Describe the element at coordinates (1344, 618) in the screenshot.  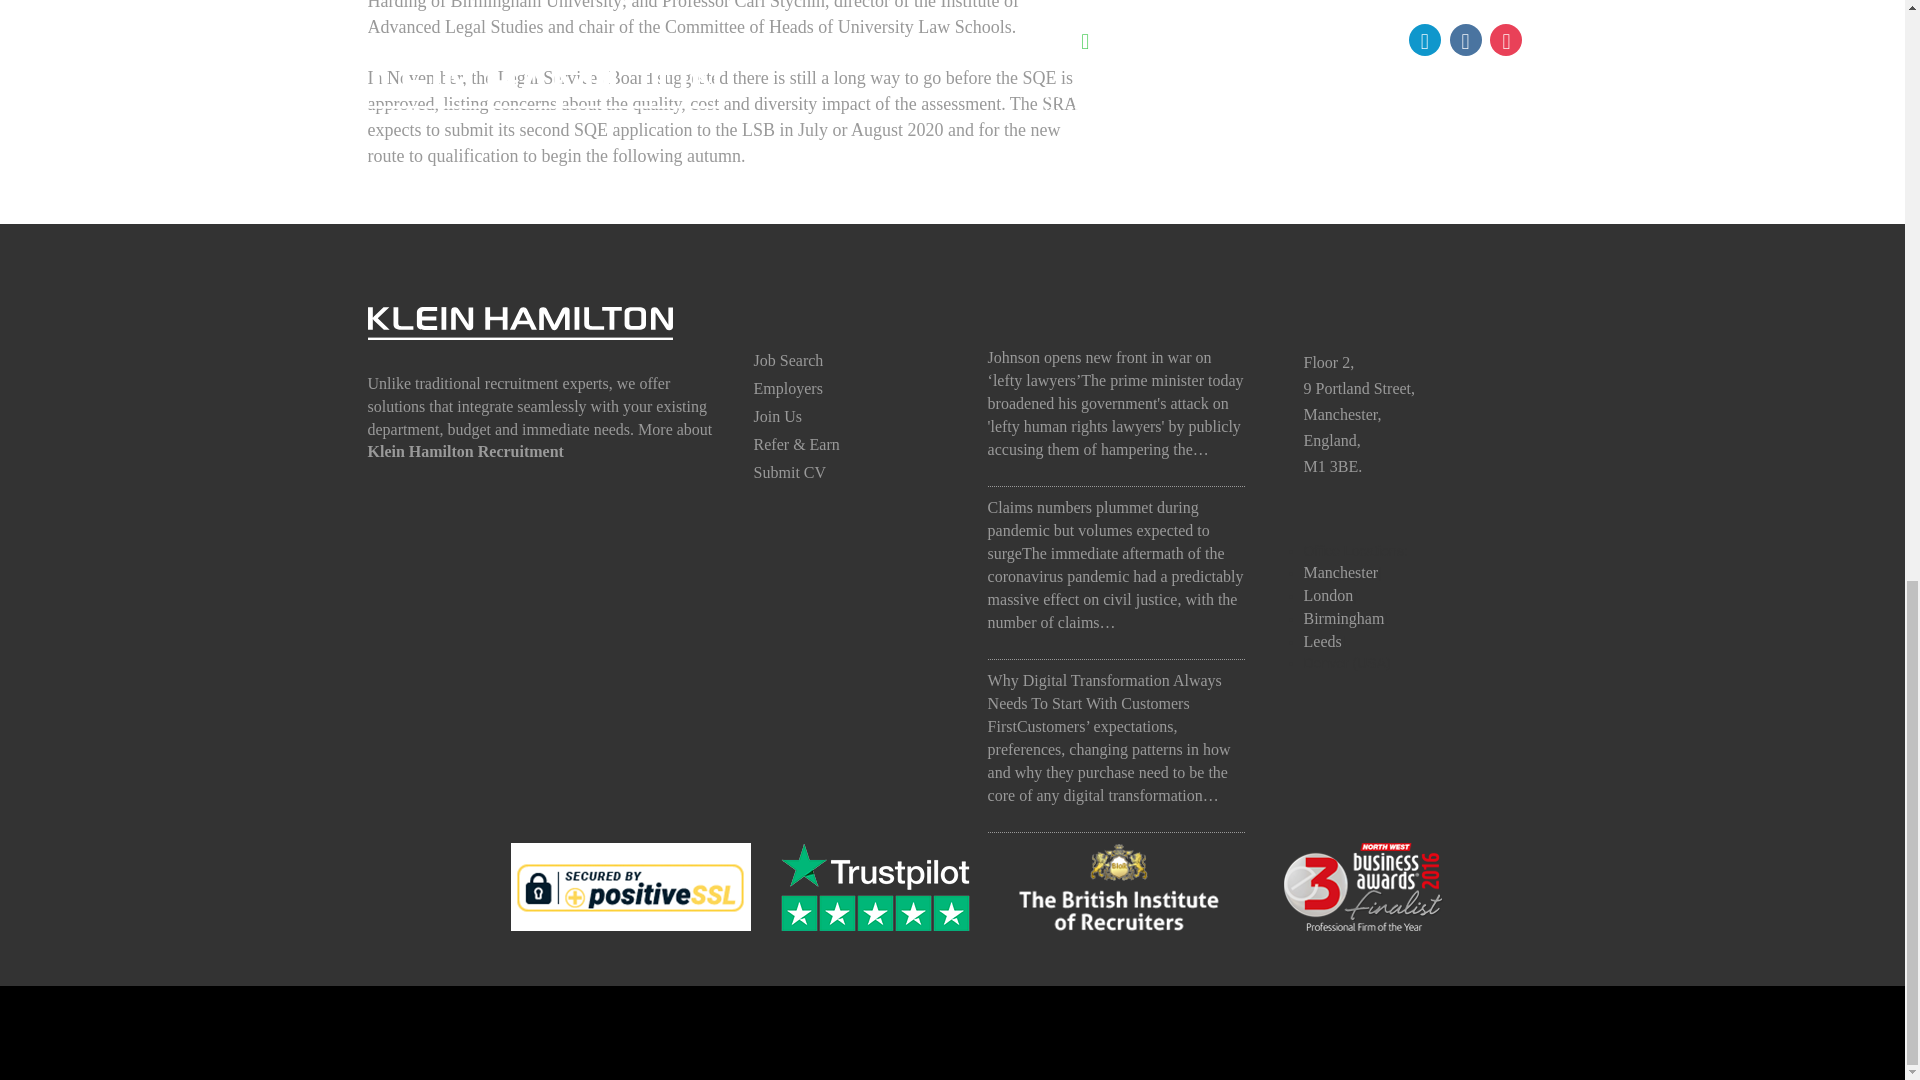
I see `Birmingham` at that location.